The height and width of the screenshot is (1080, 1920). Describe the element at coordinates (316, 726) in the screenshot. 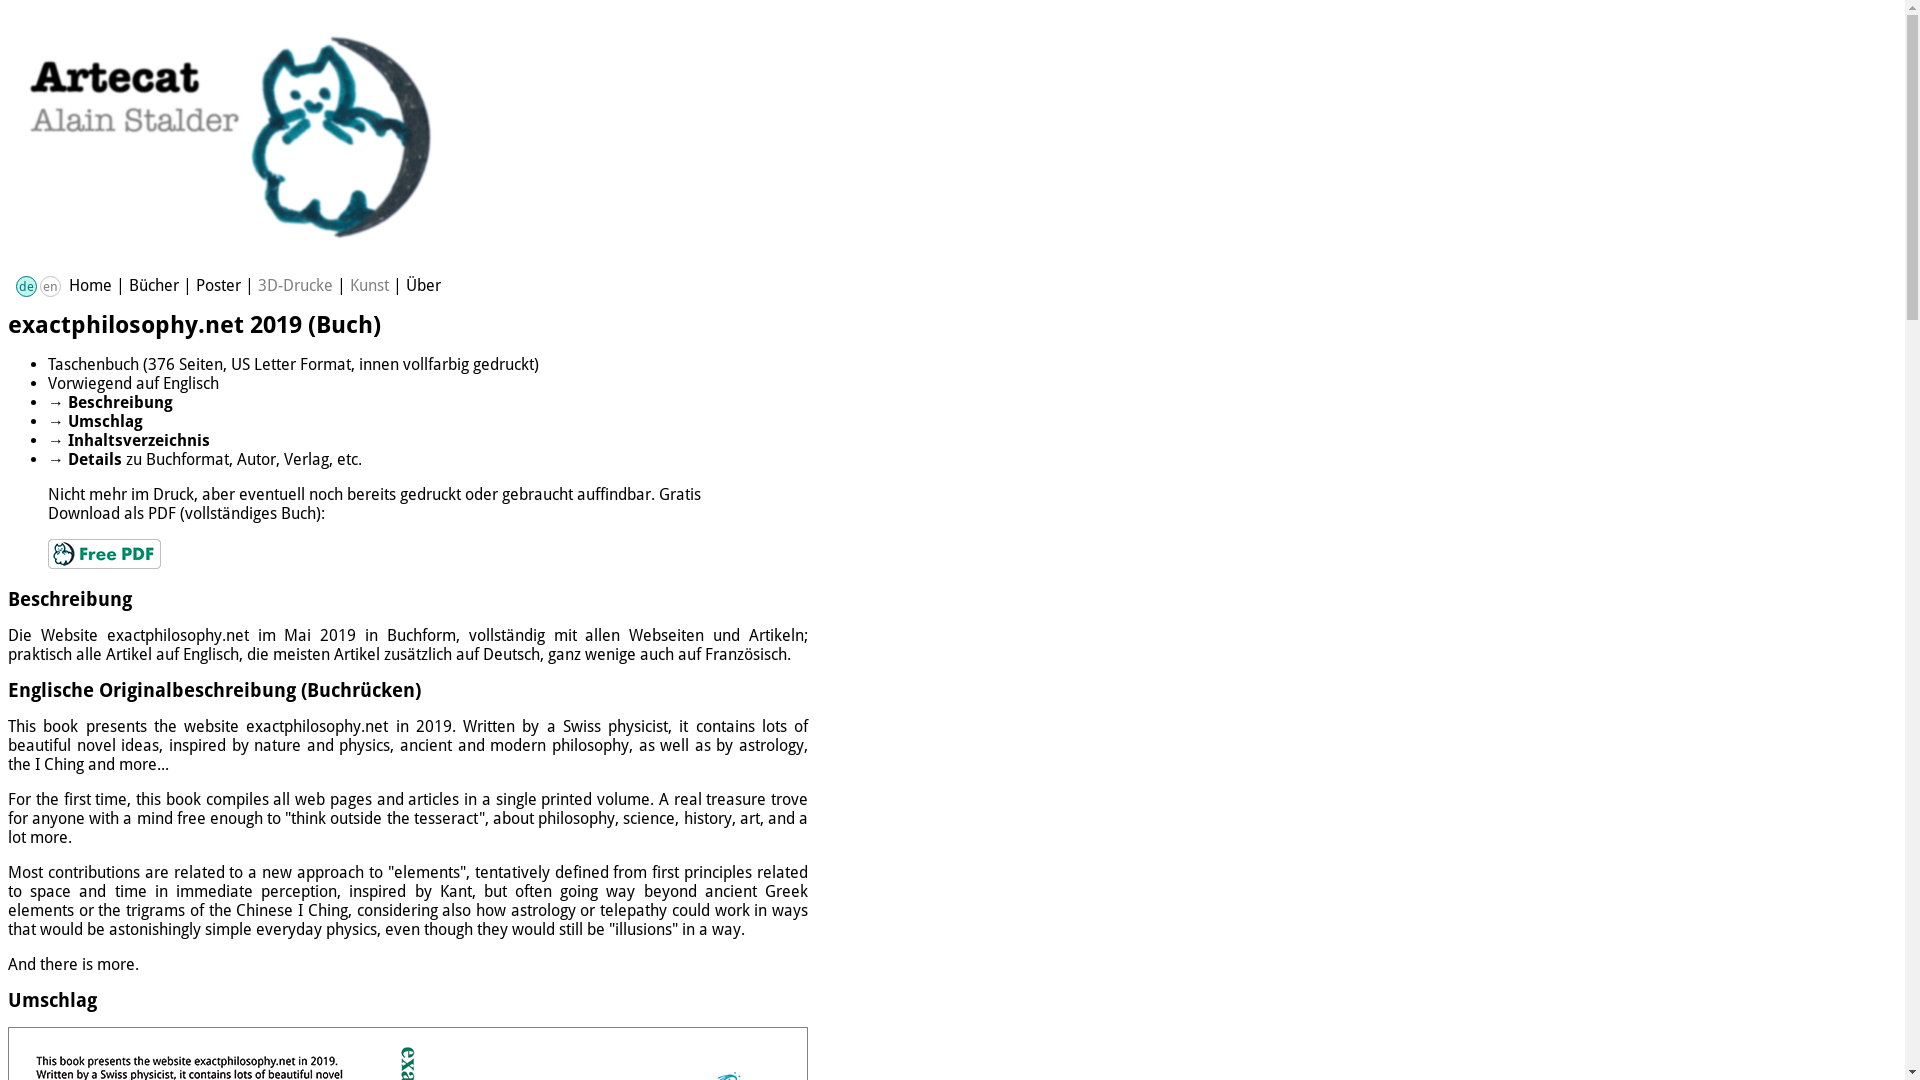

I see `exactphilosophy.net` at that location.